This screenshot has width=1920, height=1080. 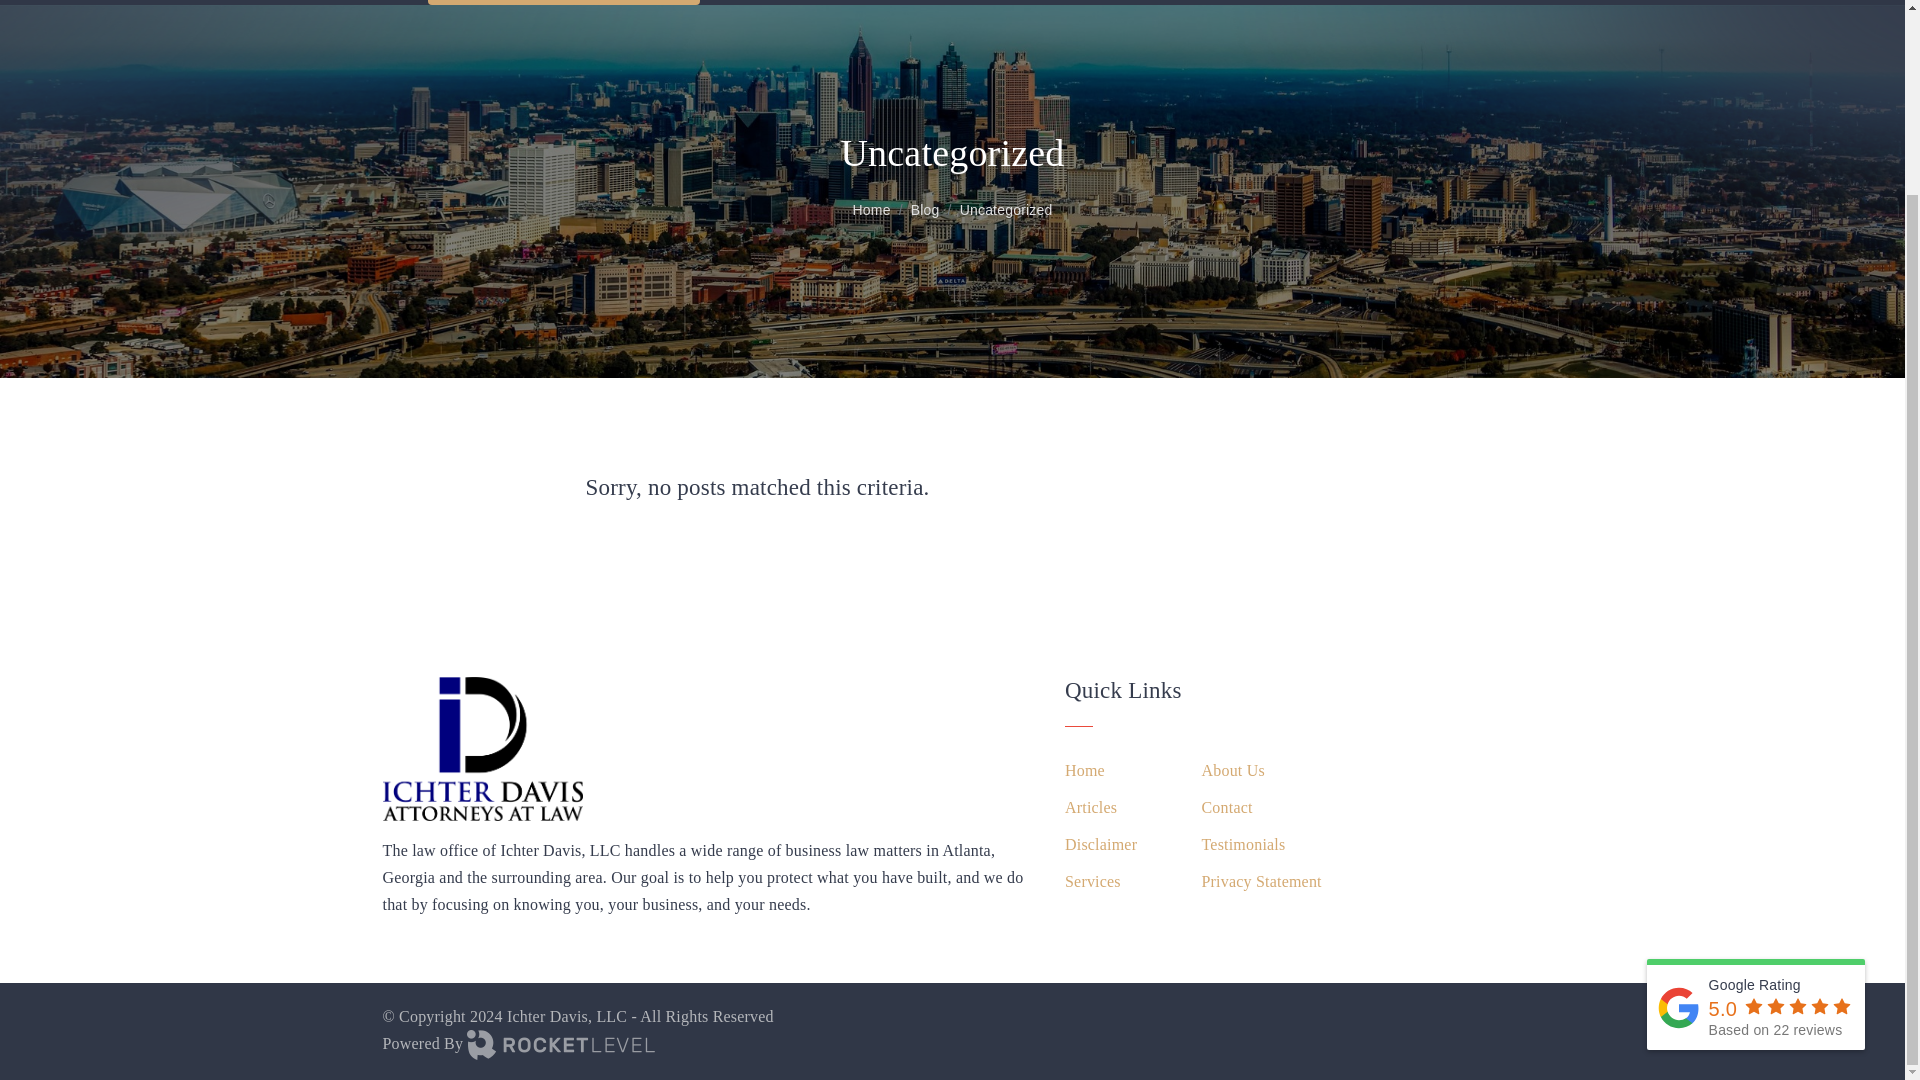 What do you see at coordinates (1085, 770) in the screenshot?
I see `Home` at bounding box center [1085, 770].